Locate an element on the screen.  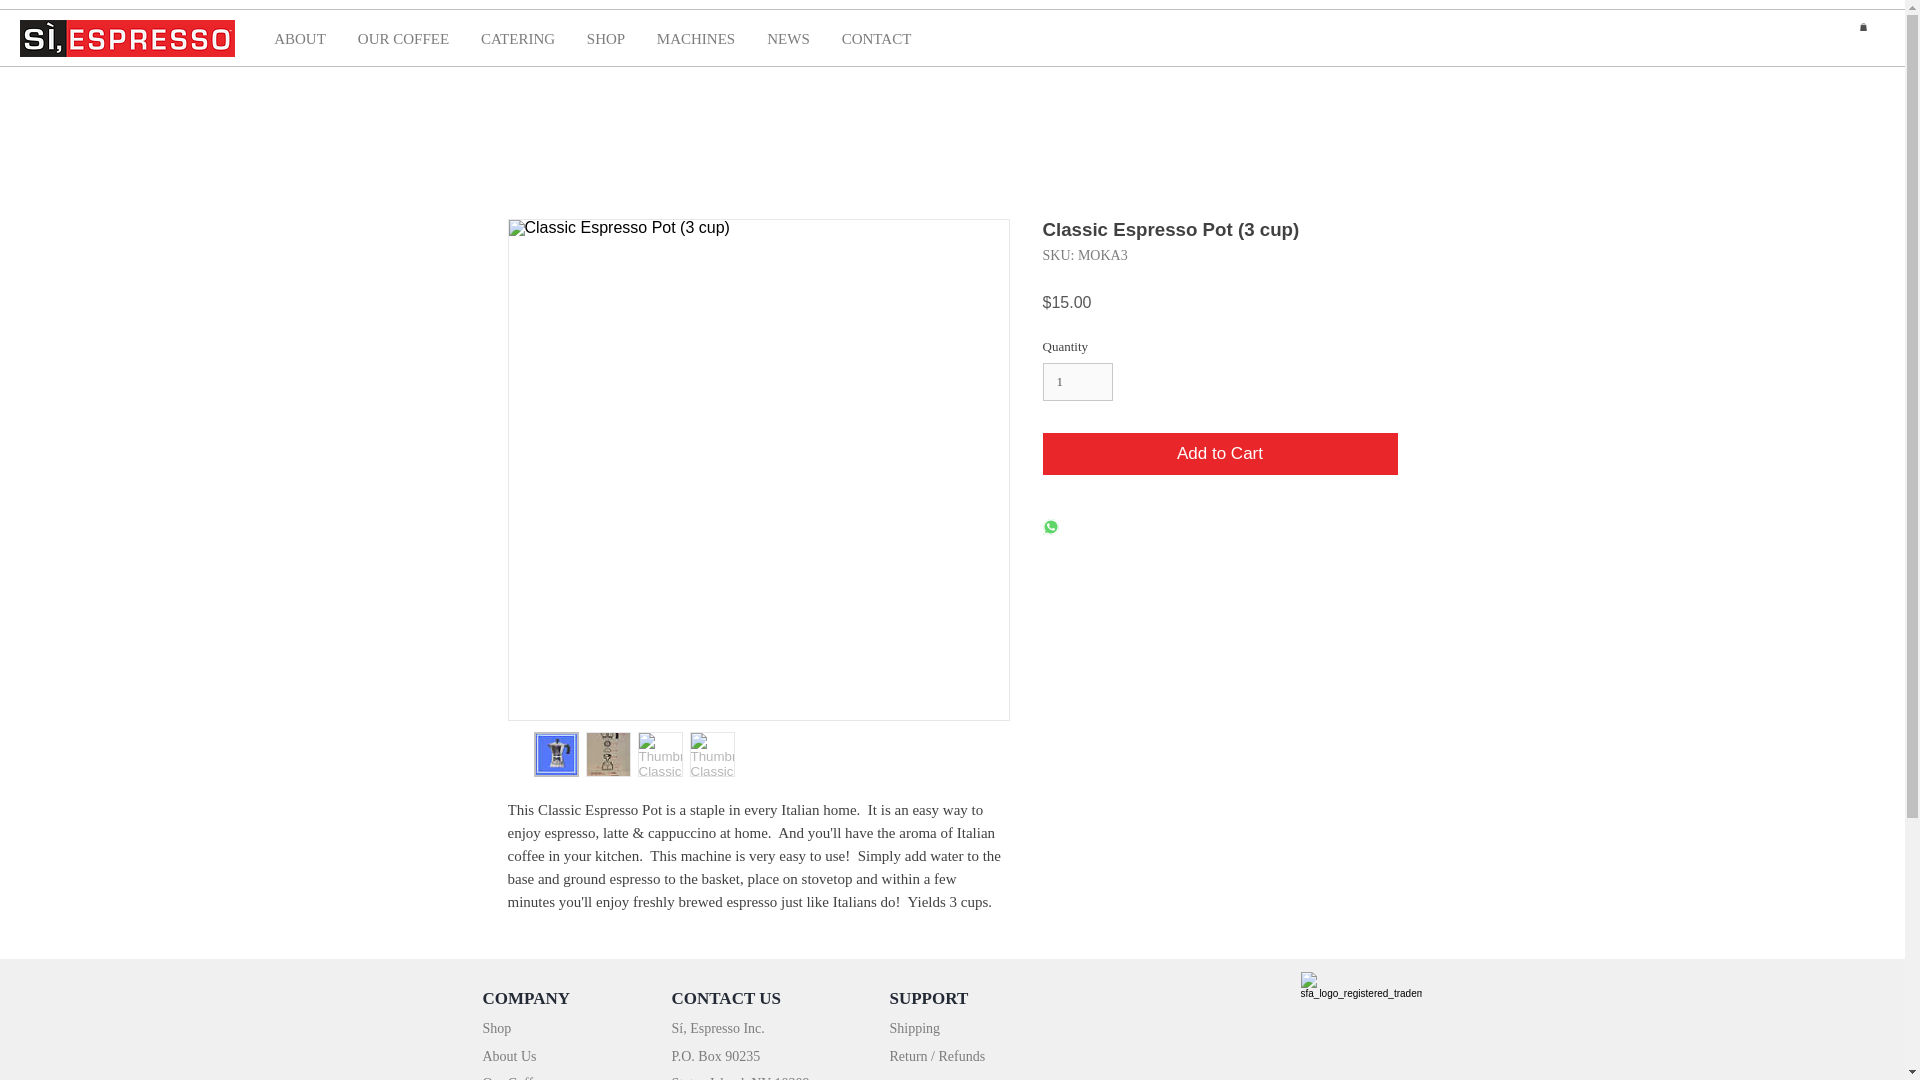
Add to Cart is located at coordinates (1220, 454).